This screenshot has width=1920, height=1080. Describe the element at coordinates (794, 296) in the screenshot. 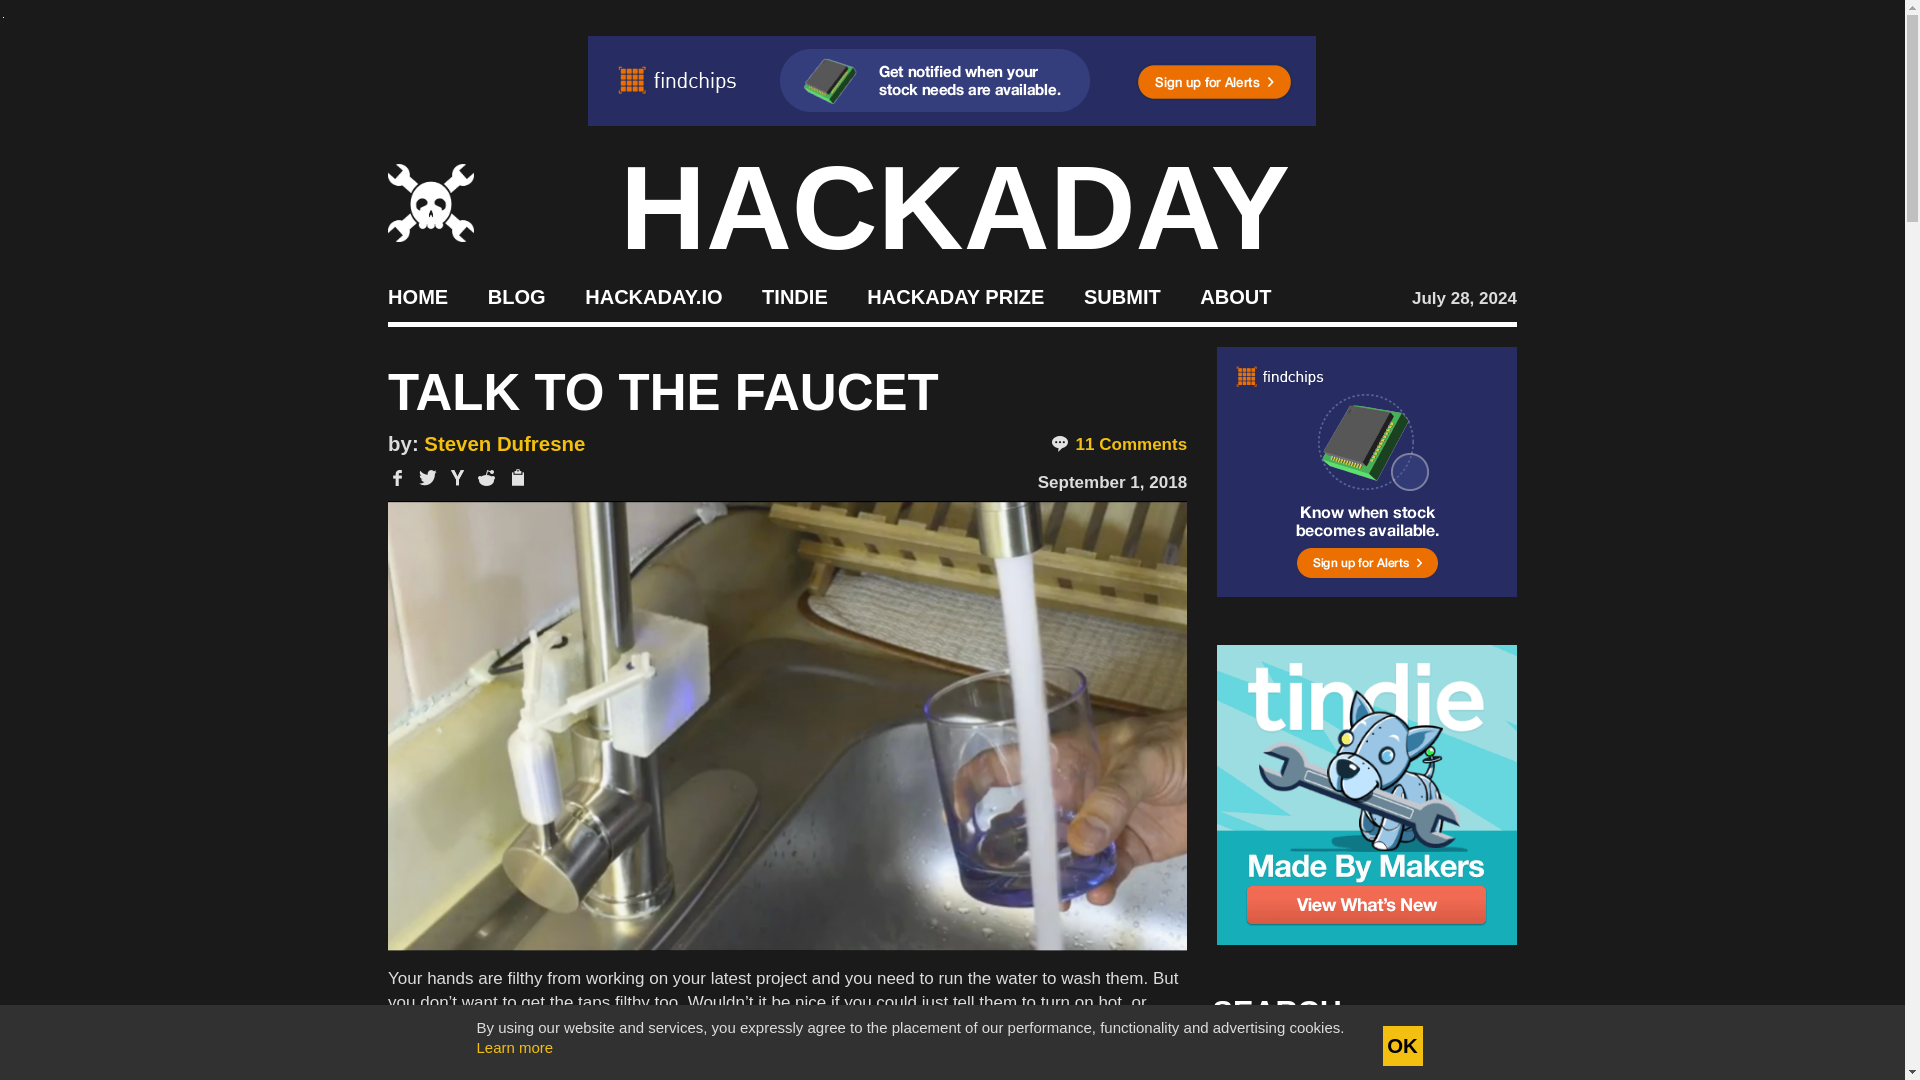

I see `TINDIE` at that location.